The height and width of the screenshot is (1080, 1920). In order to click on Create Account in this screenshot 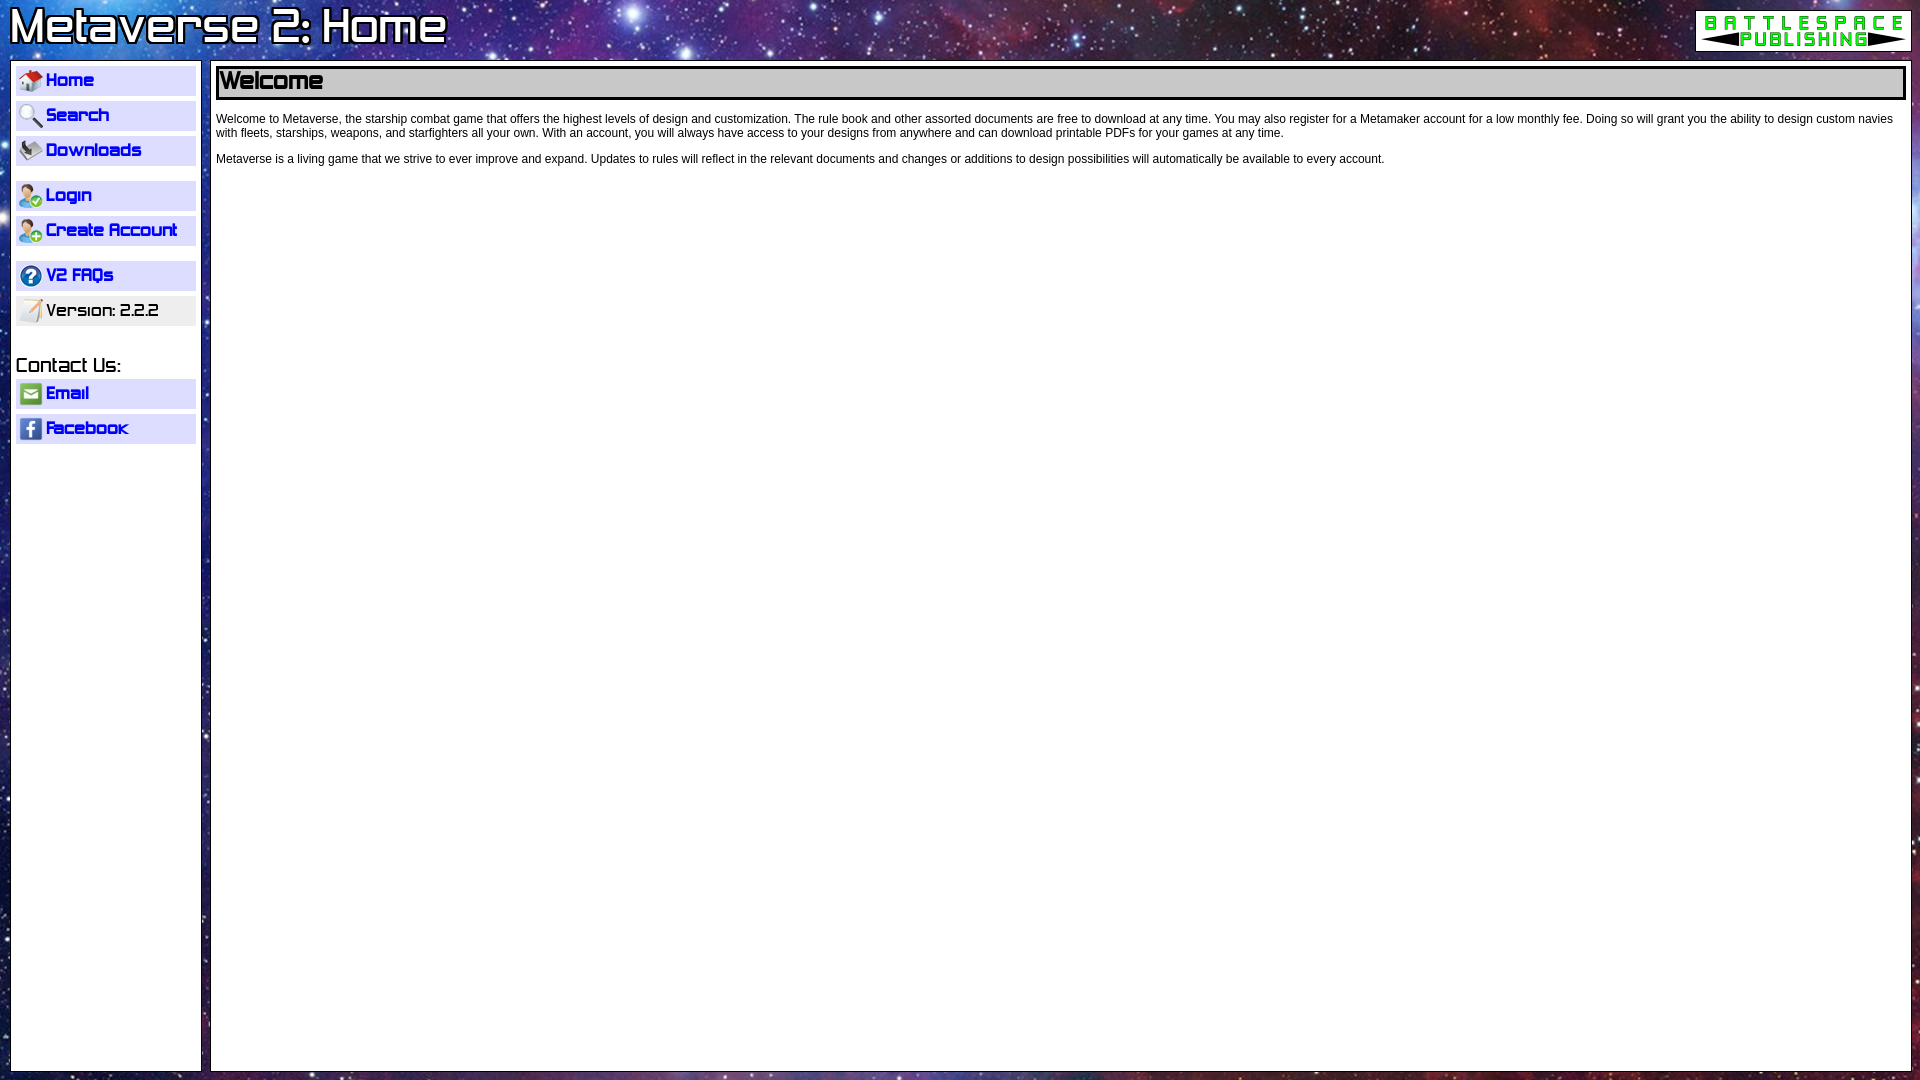, I will do `click(106, 231)`.